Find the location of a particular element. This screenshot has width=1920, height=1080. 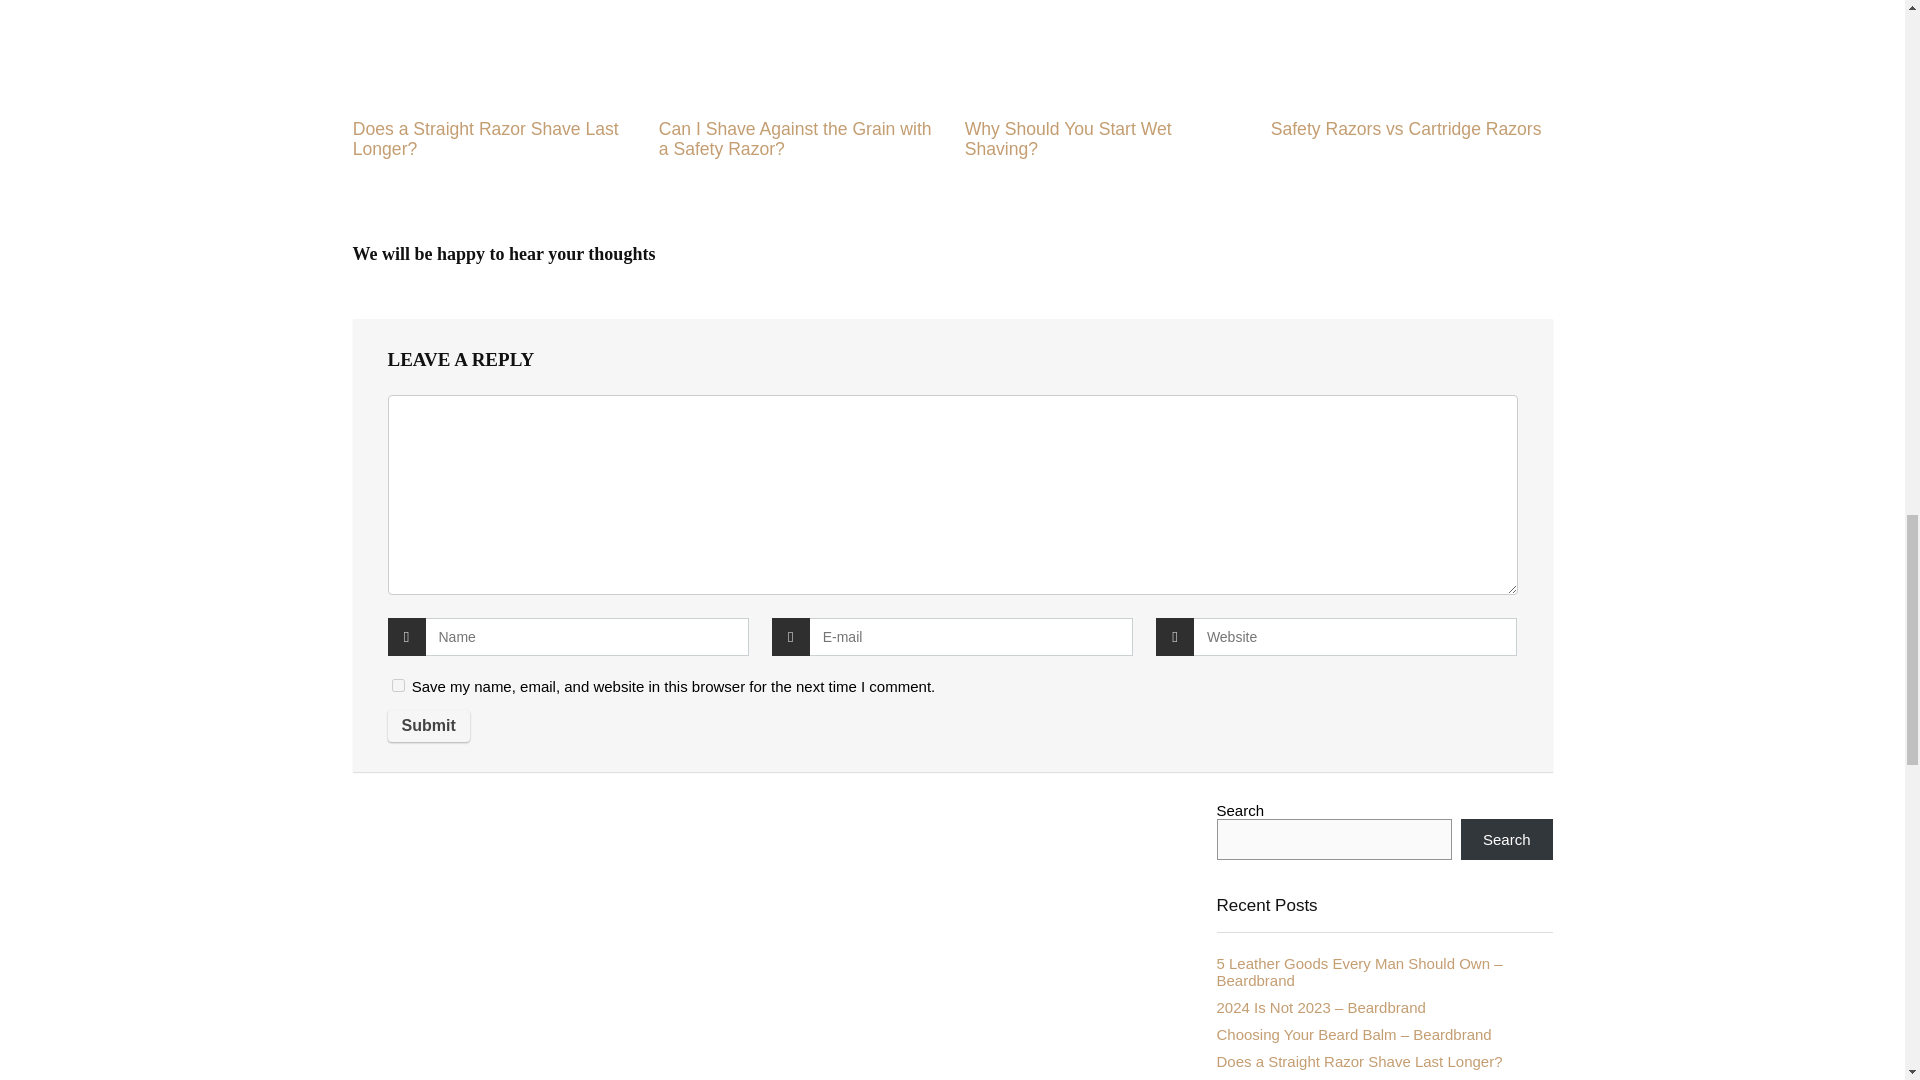

yes is located at coordinates (398, 686).